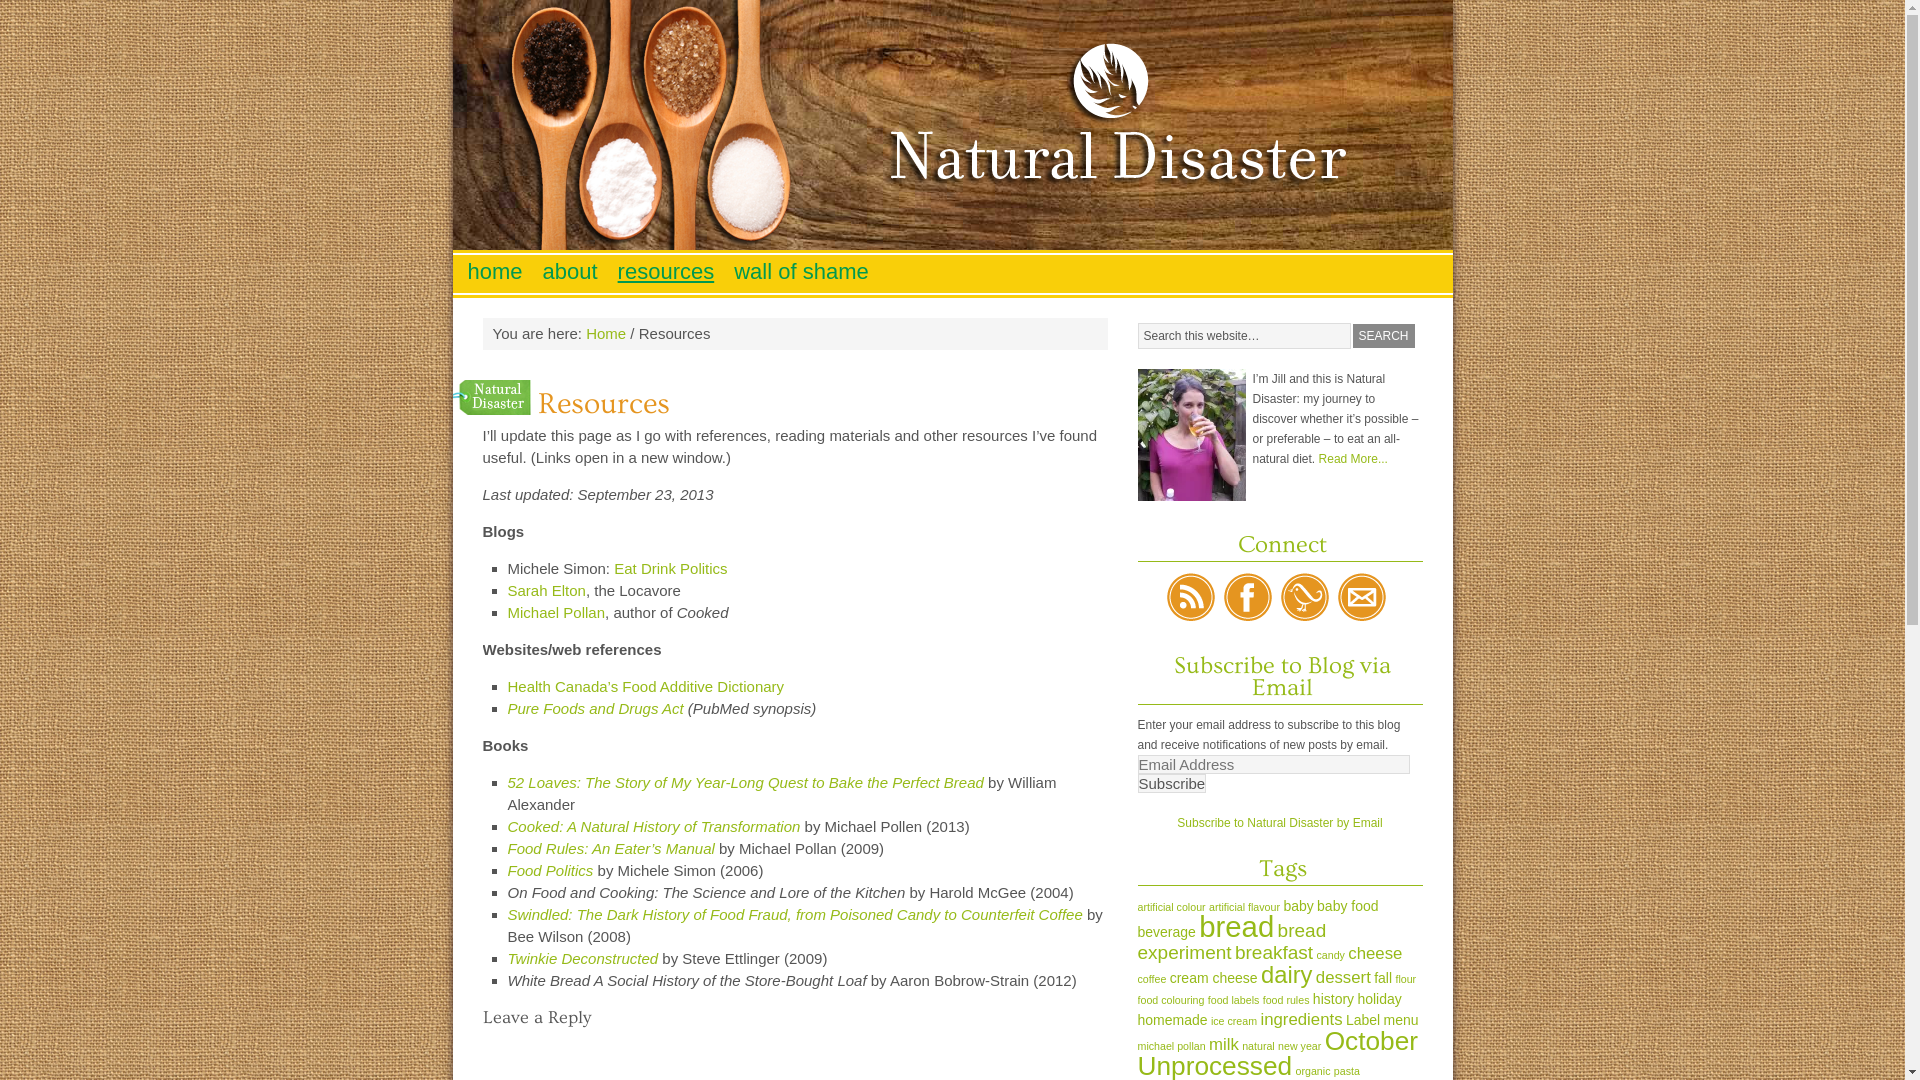 This screenshot has width=1920, height=1080. I want to click on homemade, so click(1173, 1020).